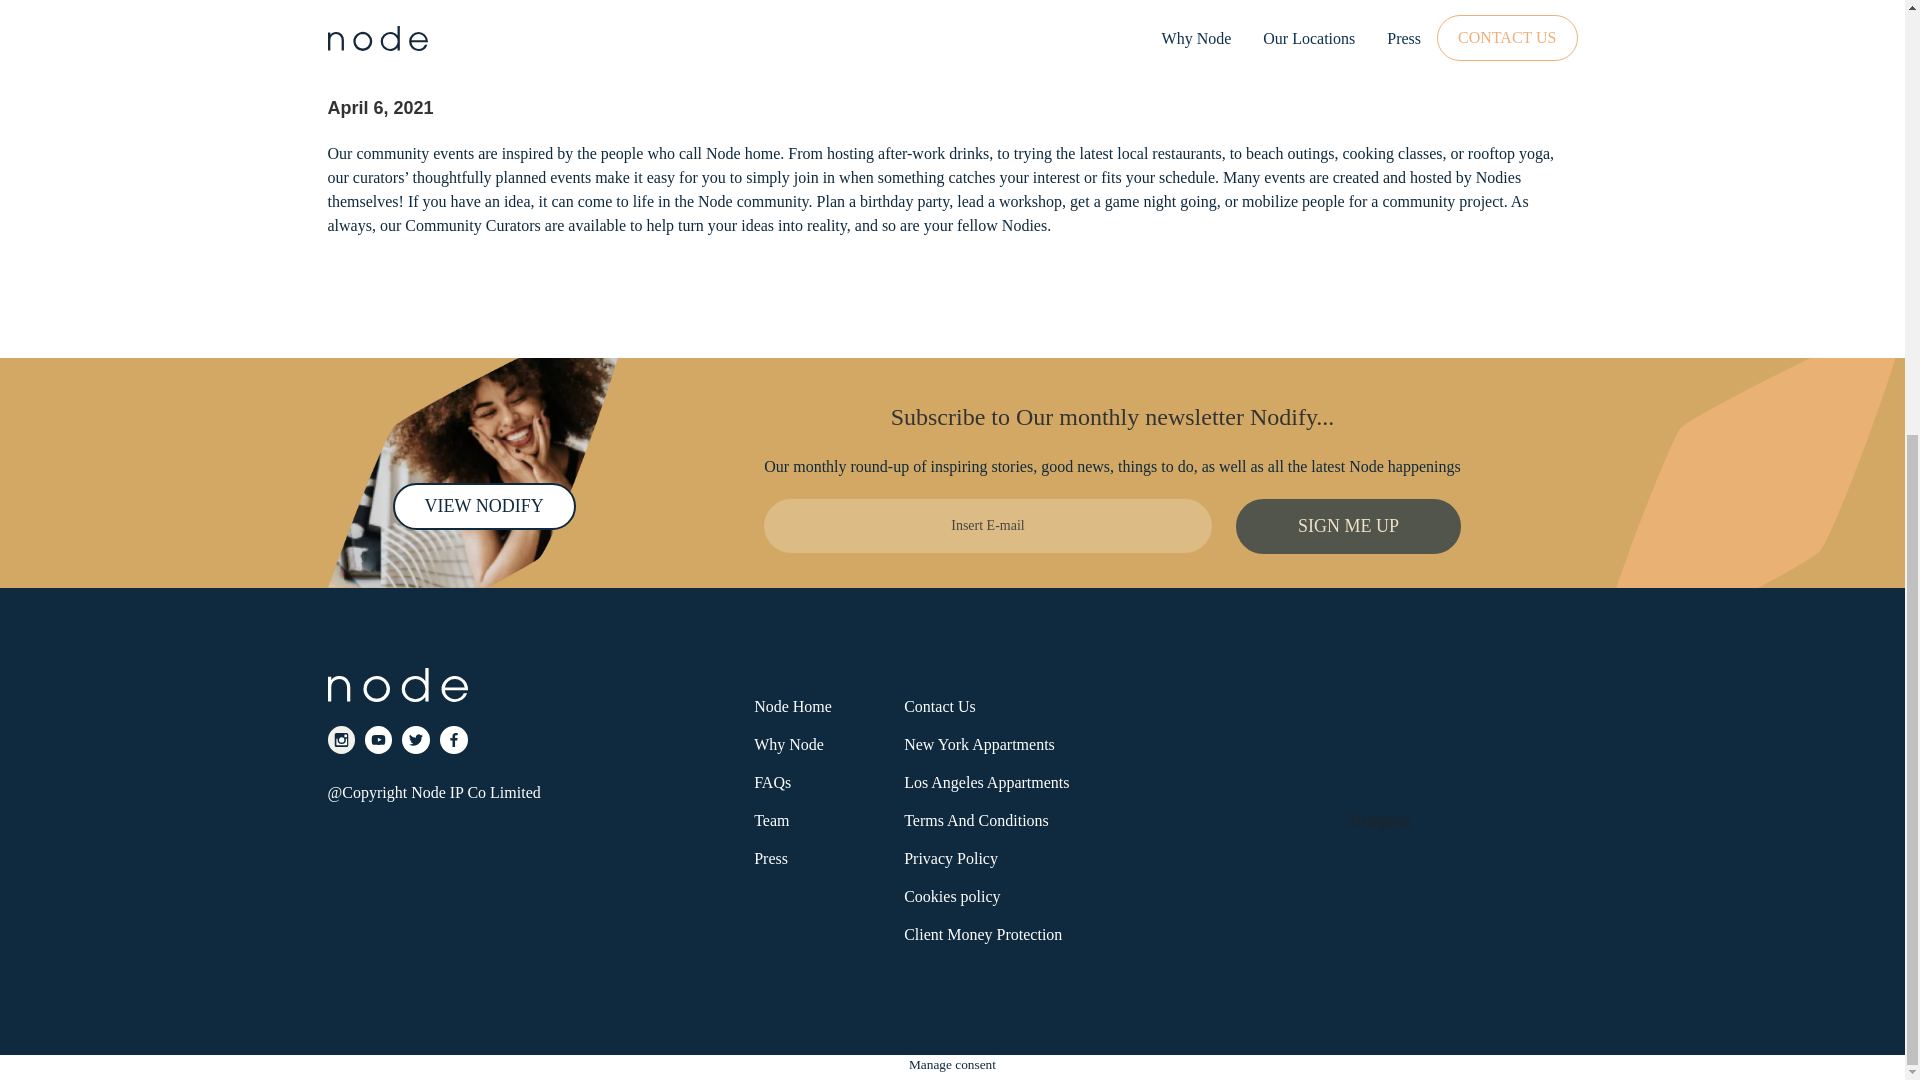 The height and width of the screenshot is (1080, 1920). What do you see at coordinates (986, 782) in the screenshot?
I see `Los Angeles Appartments` at bounding box center [986, 782].